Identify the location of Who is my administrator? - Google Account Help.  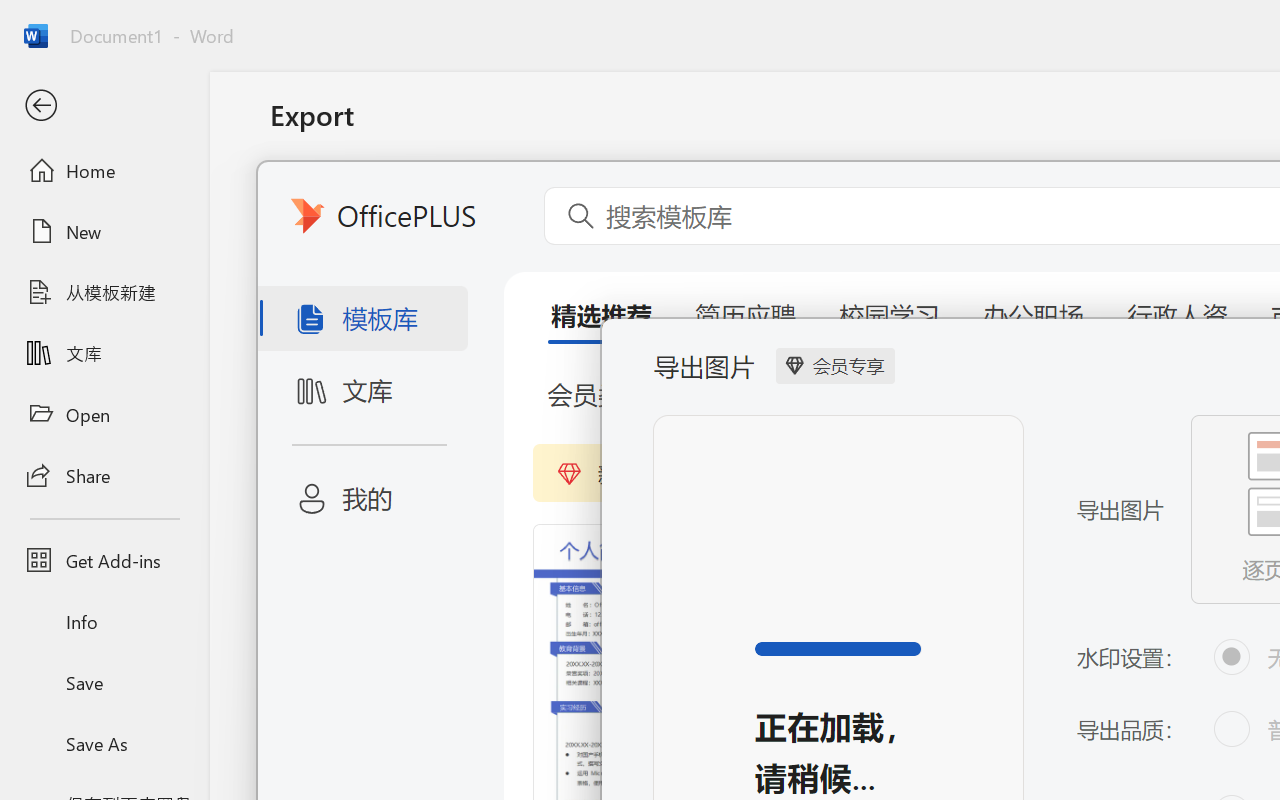
(648, 22).